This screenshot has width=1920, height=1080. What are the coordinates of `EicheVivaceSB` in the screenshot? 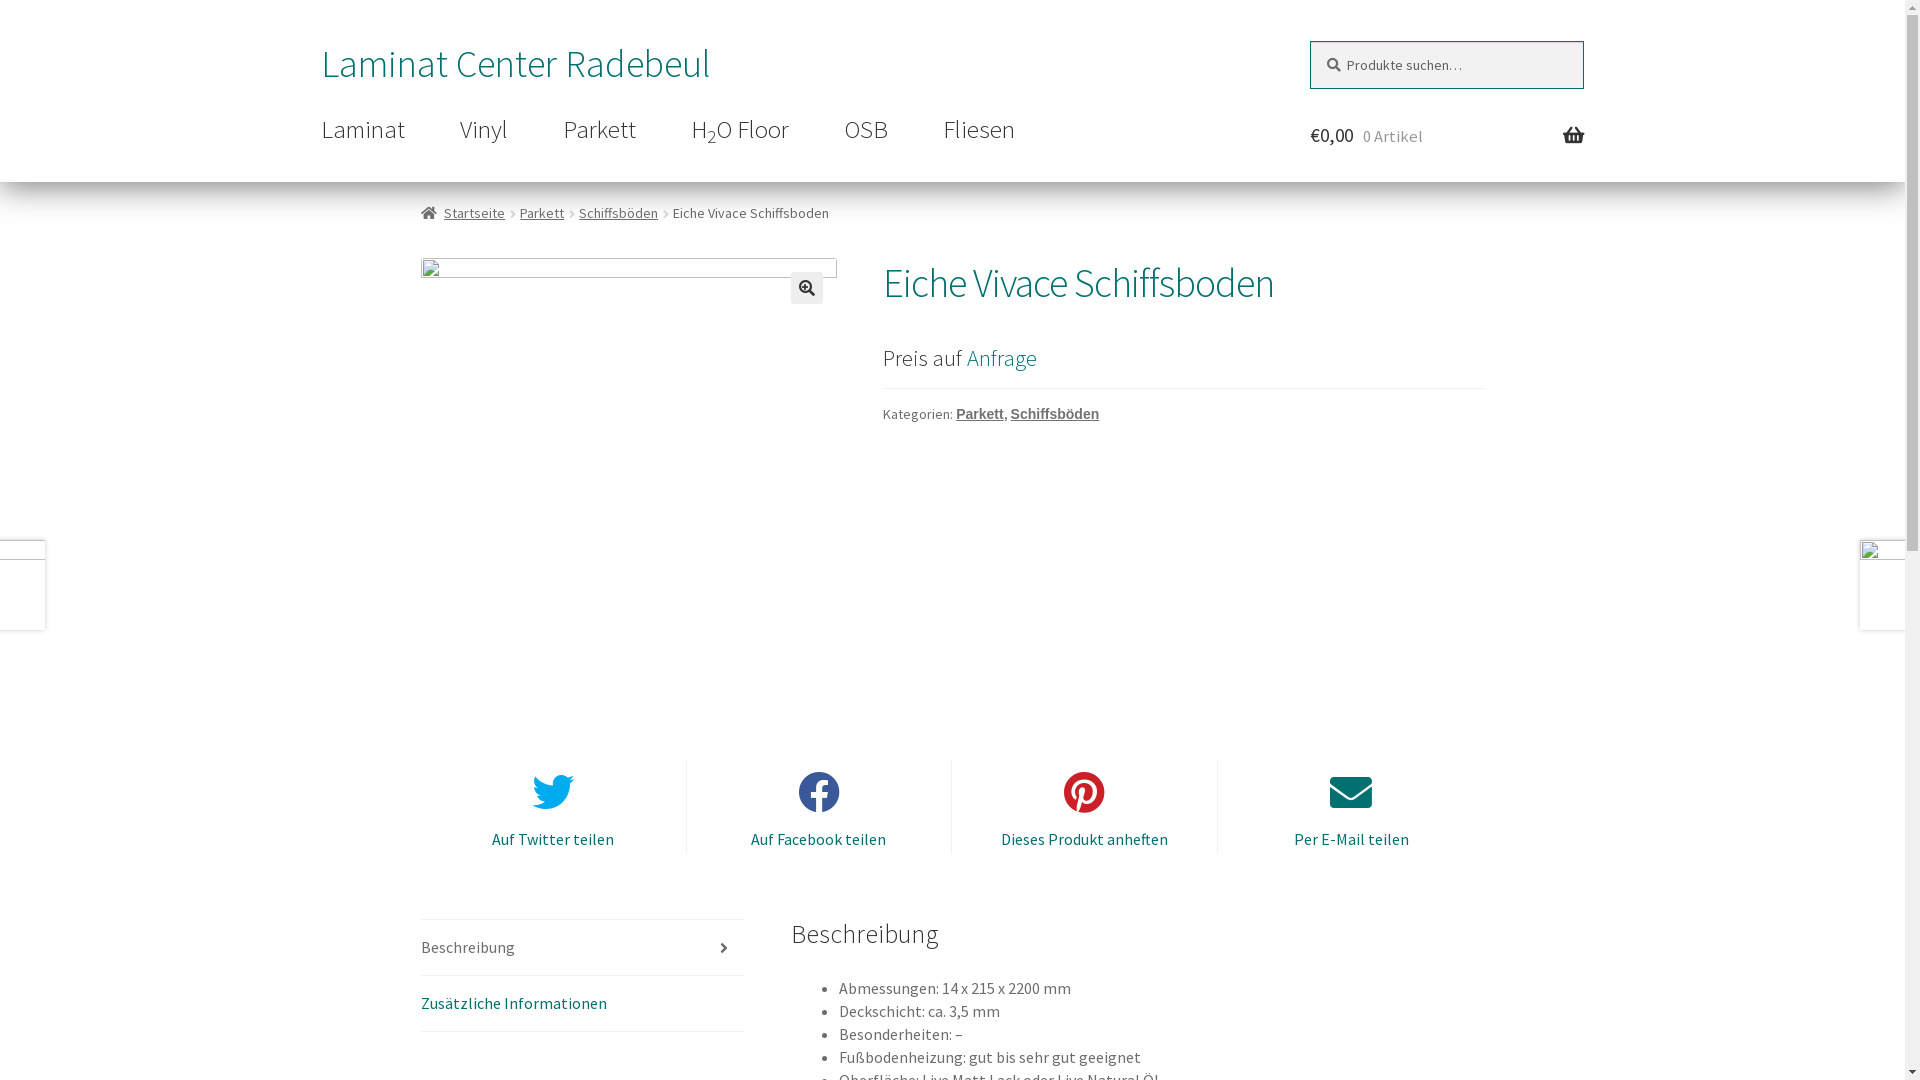 It's located at (629, 466).